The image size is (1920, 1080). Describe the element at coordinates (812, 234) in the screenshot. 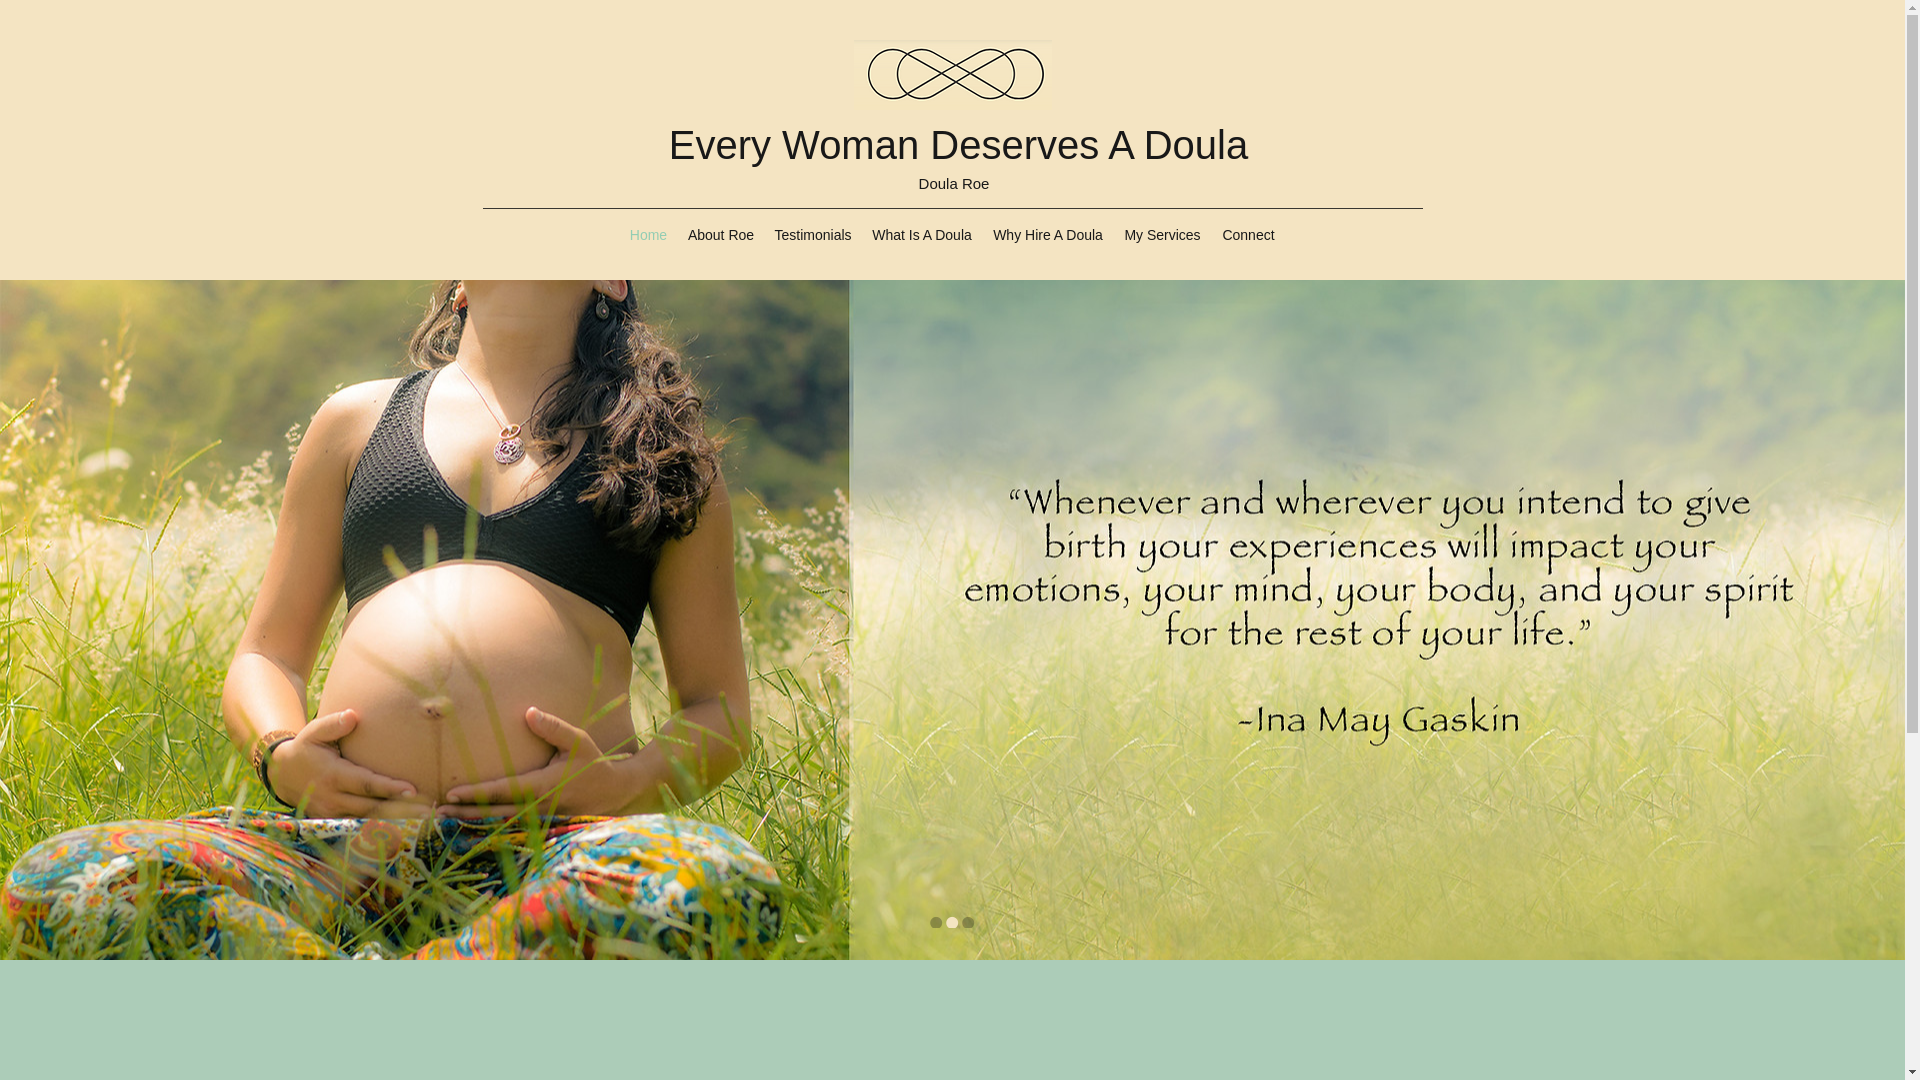

I see `Testimonials` at that location.